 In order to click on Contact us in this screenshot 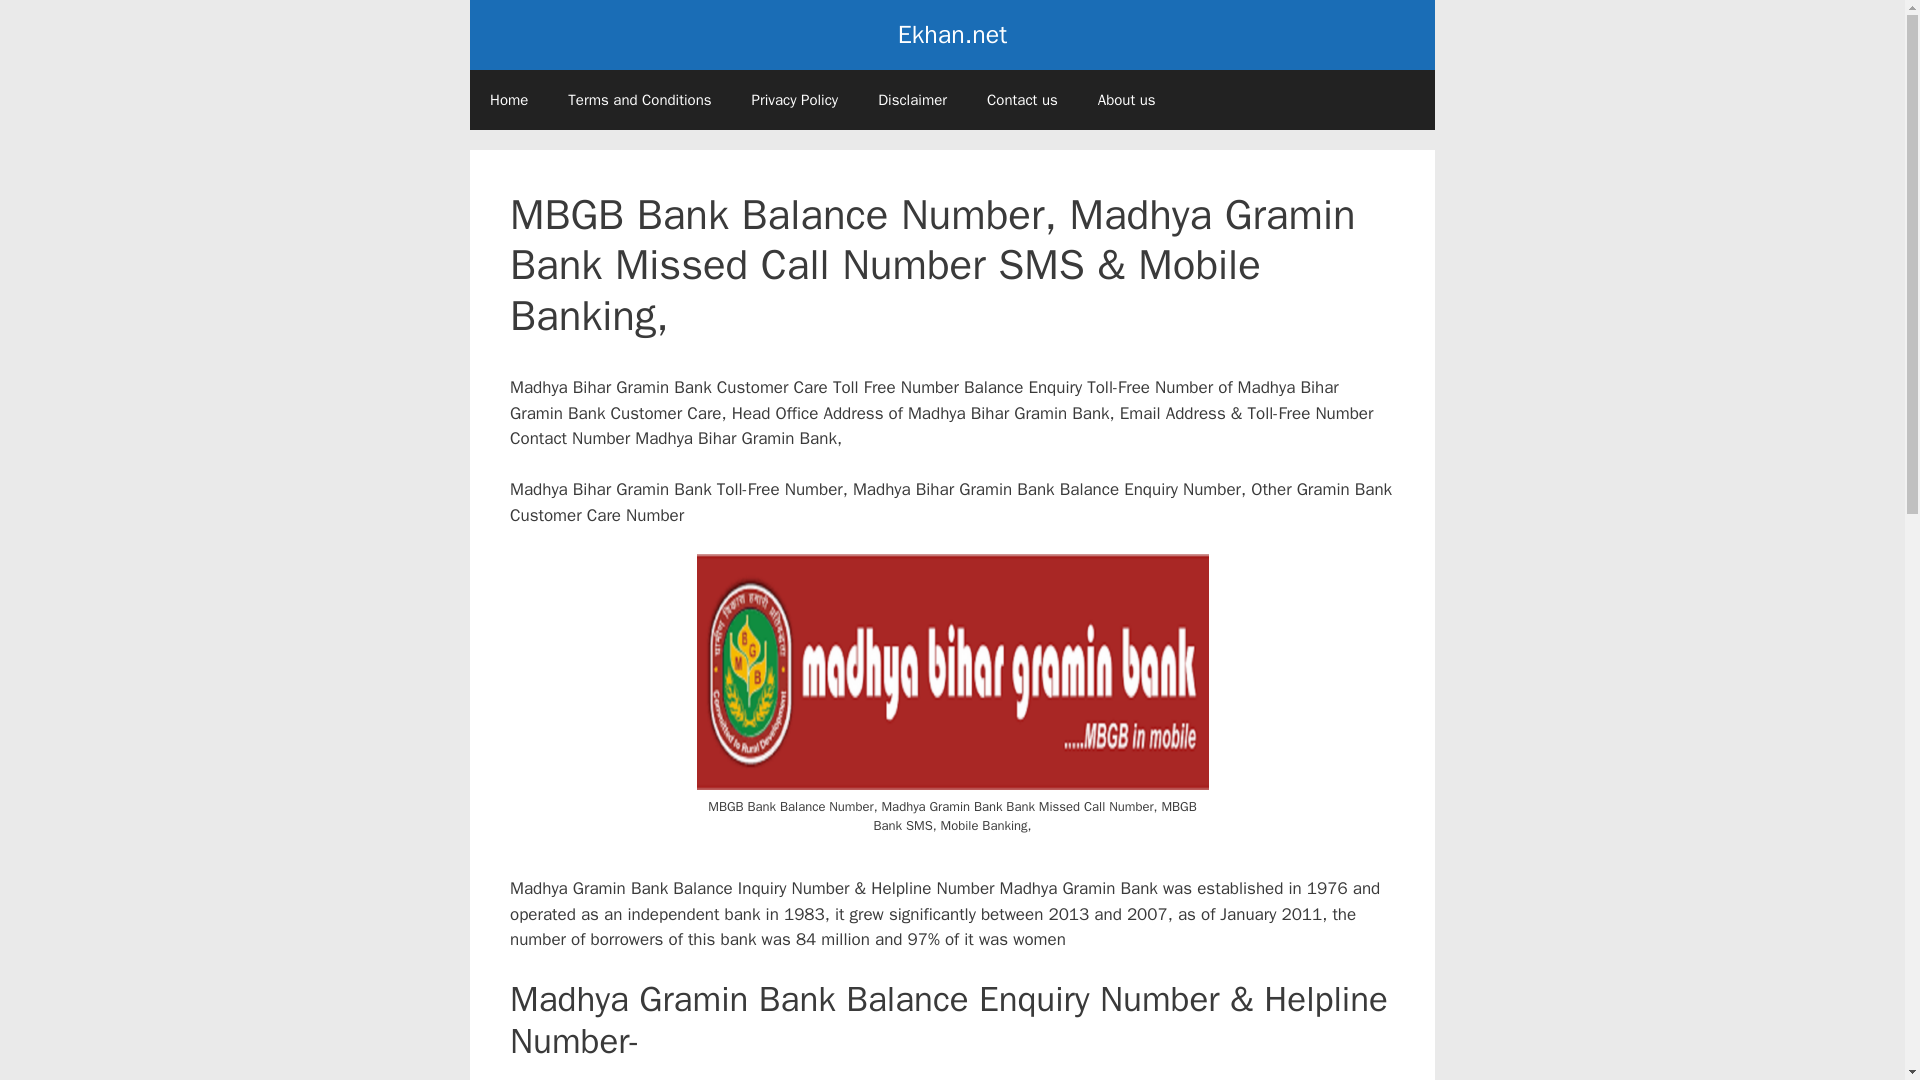, I will do `click(1022, 100)`.